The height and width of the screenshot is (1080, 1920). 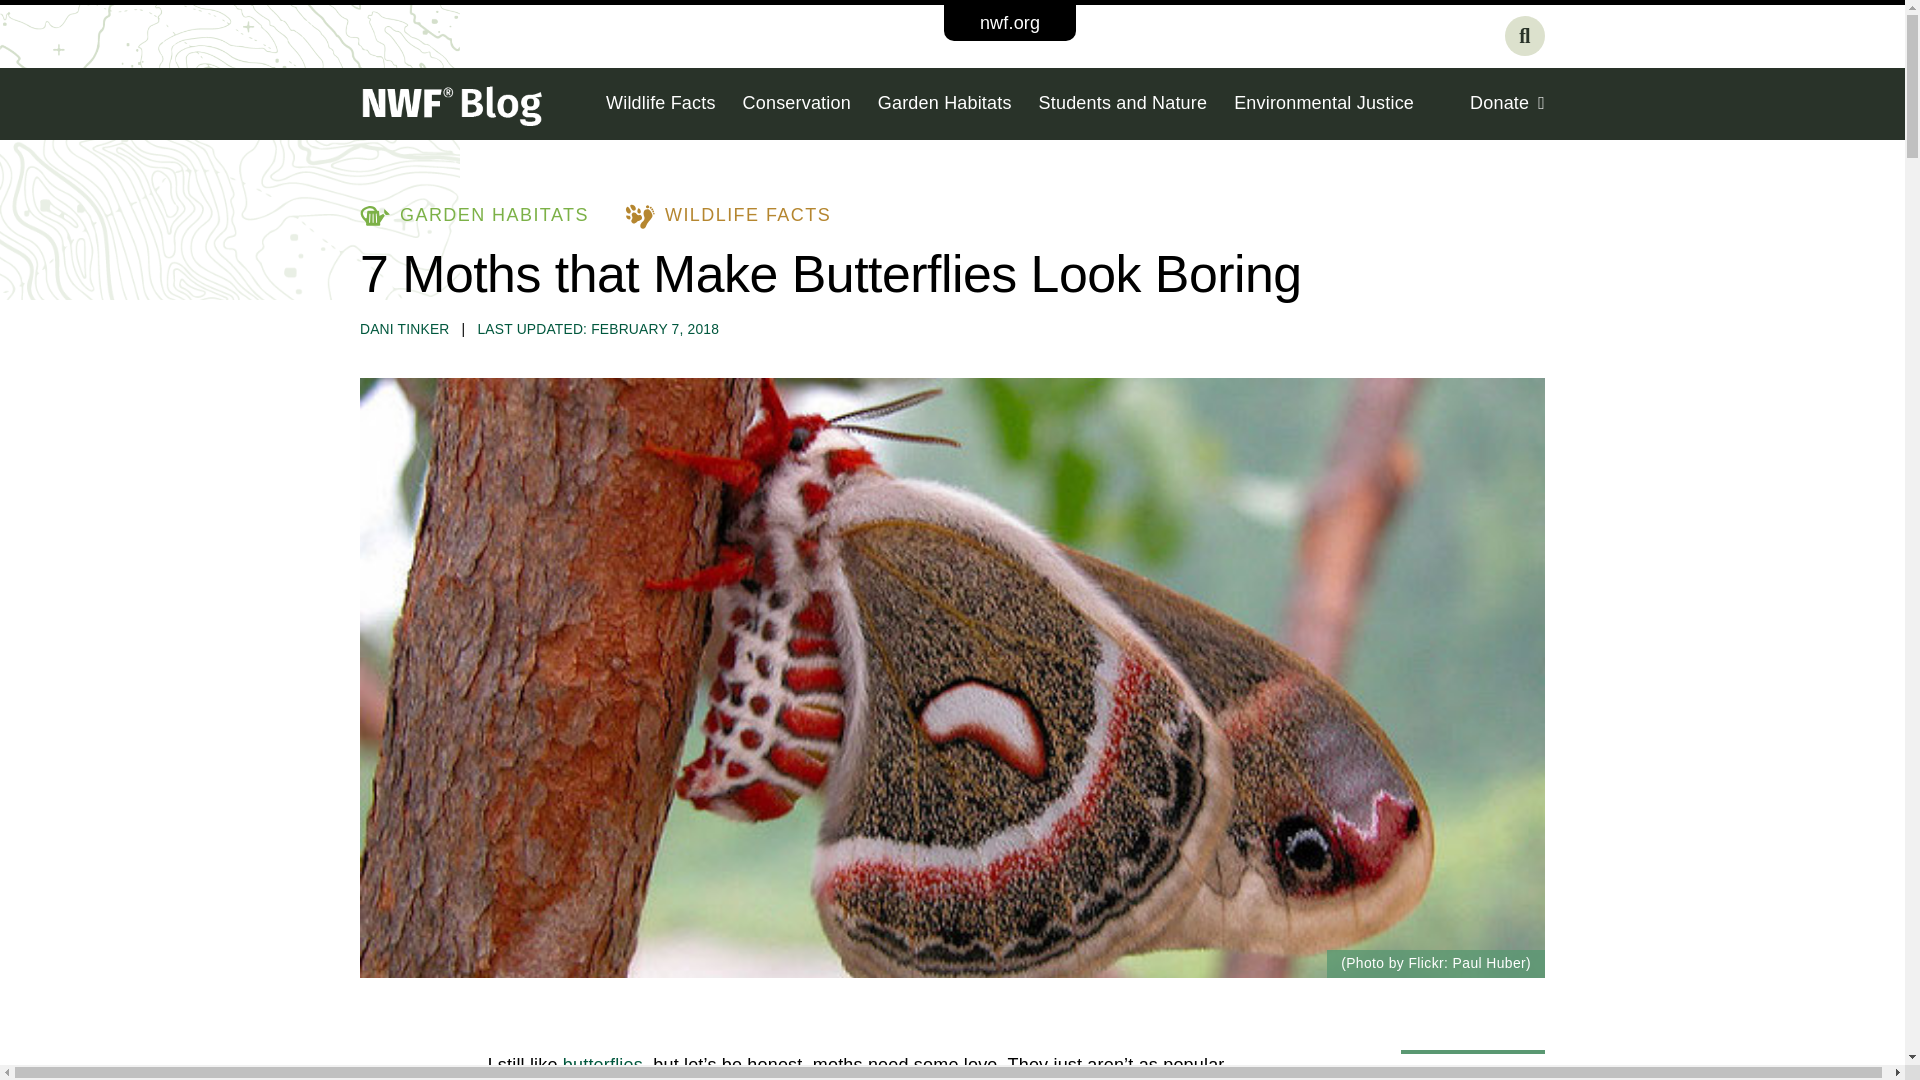 I want to click on GARDEN HABITATS, so click(x=474, y=215).